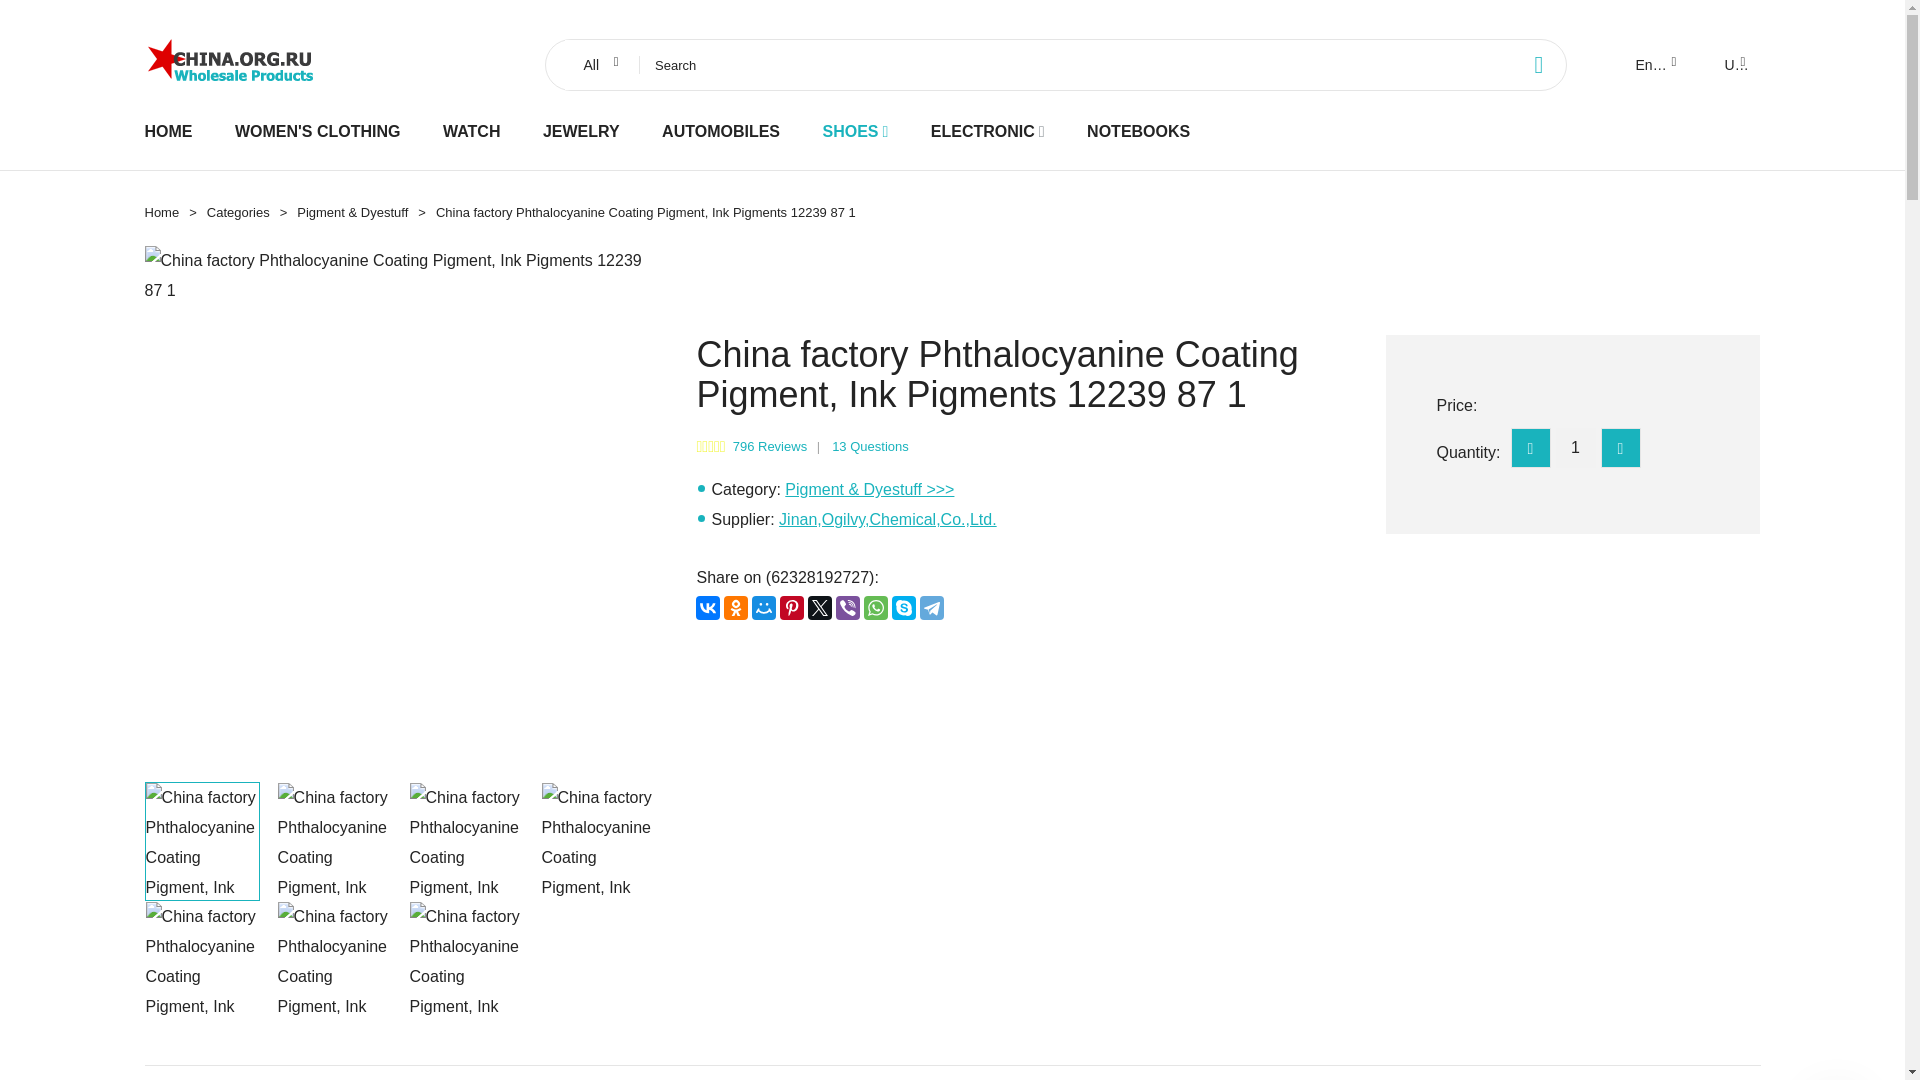 The image size is (1920, 1080). What do you see at coordinates (720, 131) in the screenshot?
I see `AUTOMOBILES` at bounding box center [720, 131].